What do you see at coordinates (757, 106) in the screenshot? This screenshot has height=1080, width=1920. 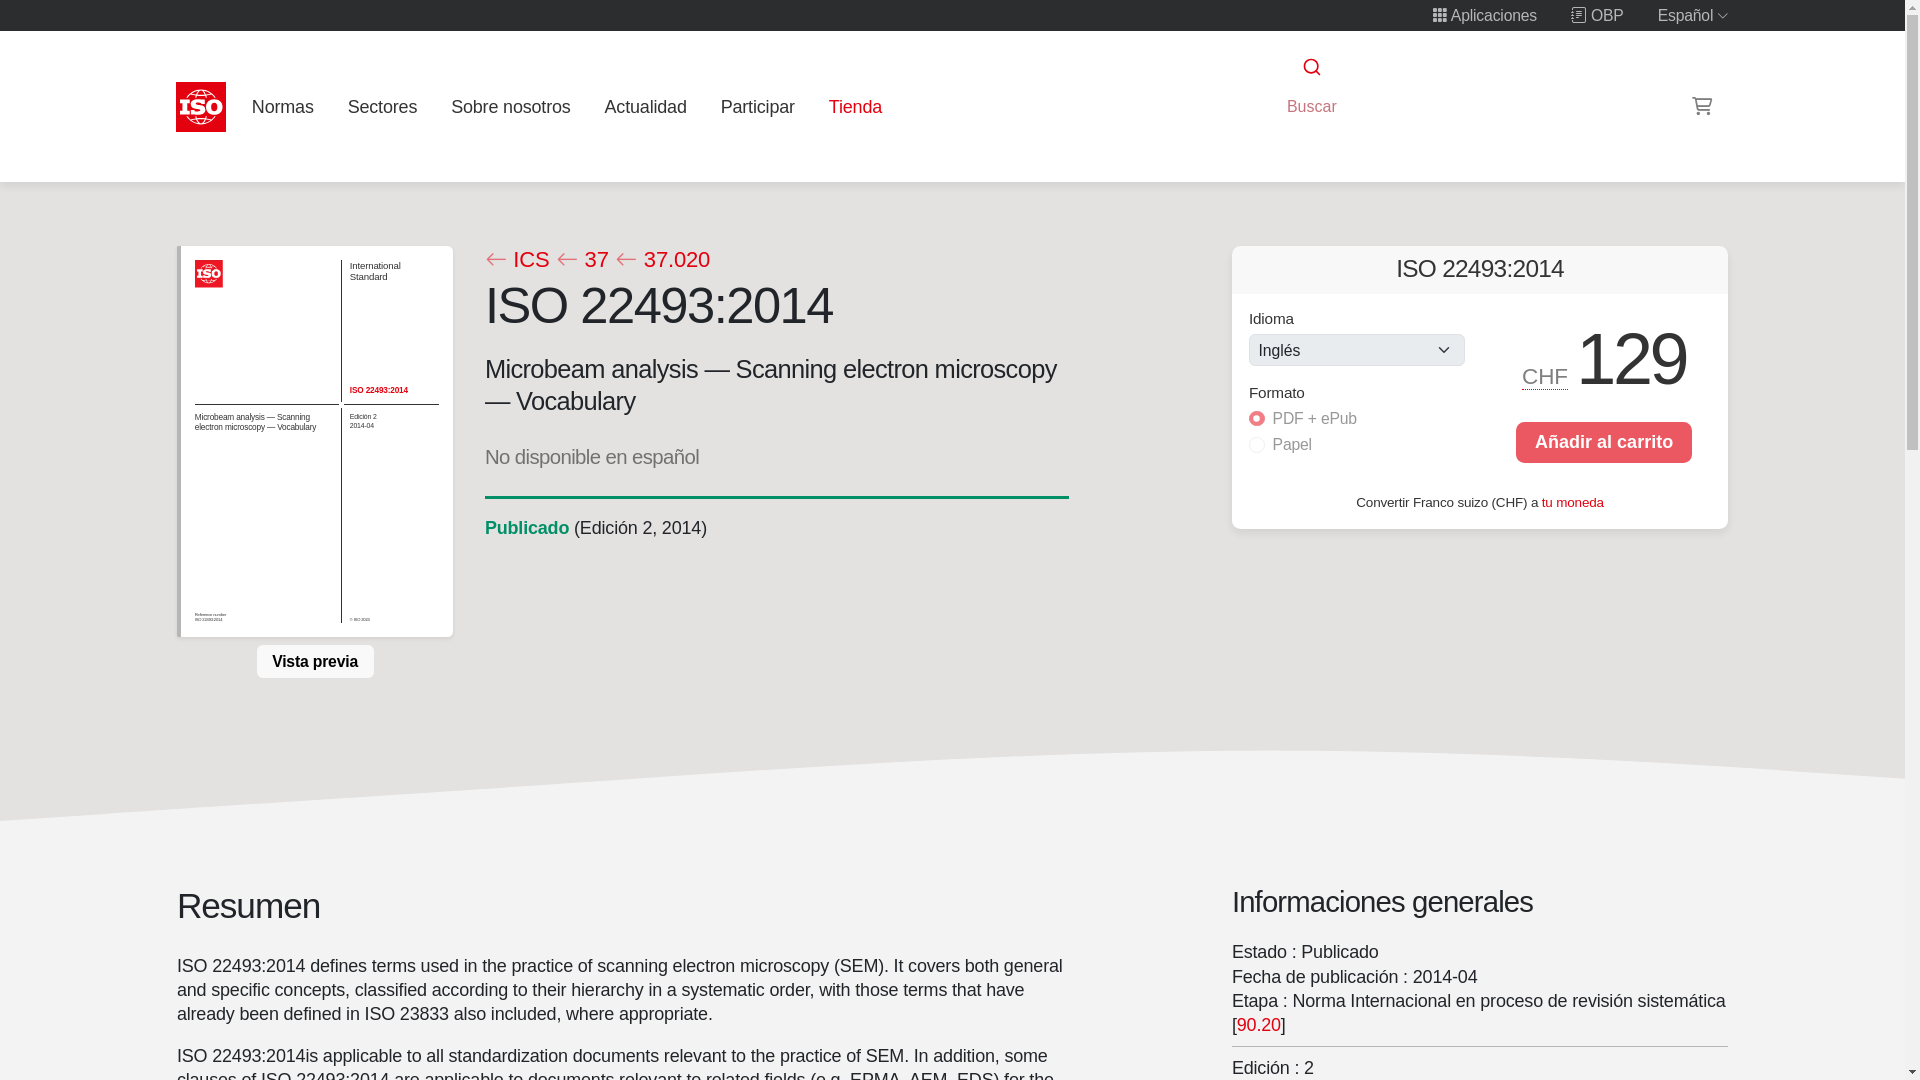 I see `Participar` at bounding box center [757, 106].